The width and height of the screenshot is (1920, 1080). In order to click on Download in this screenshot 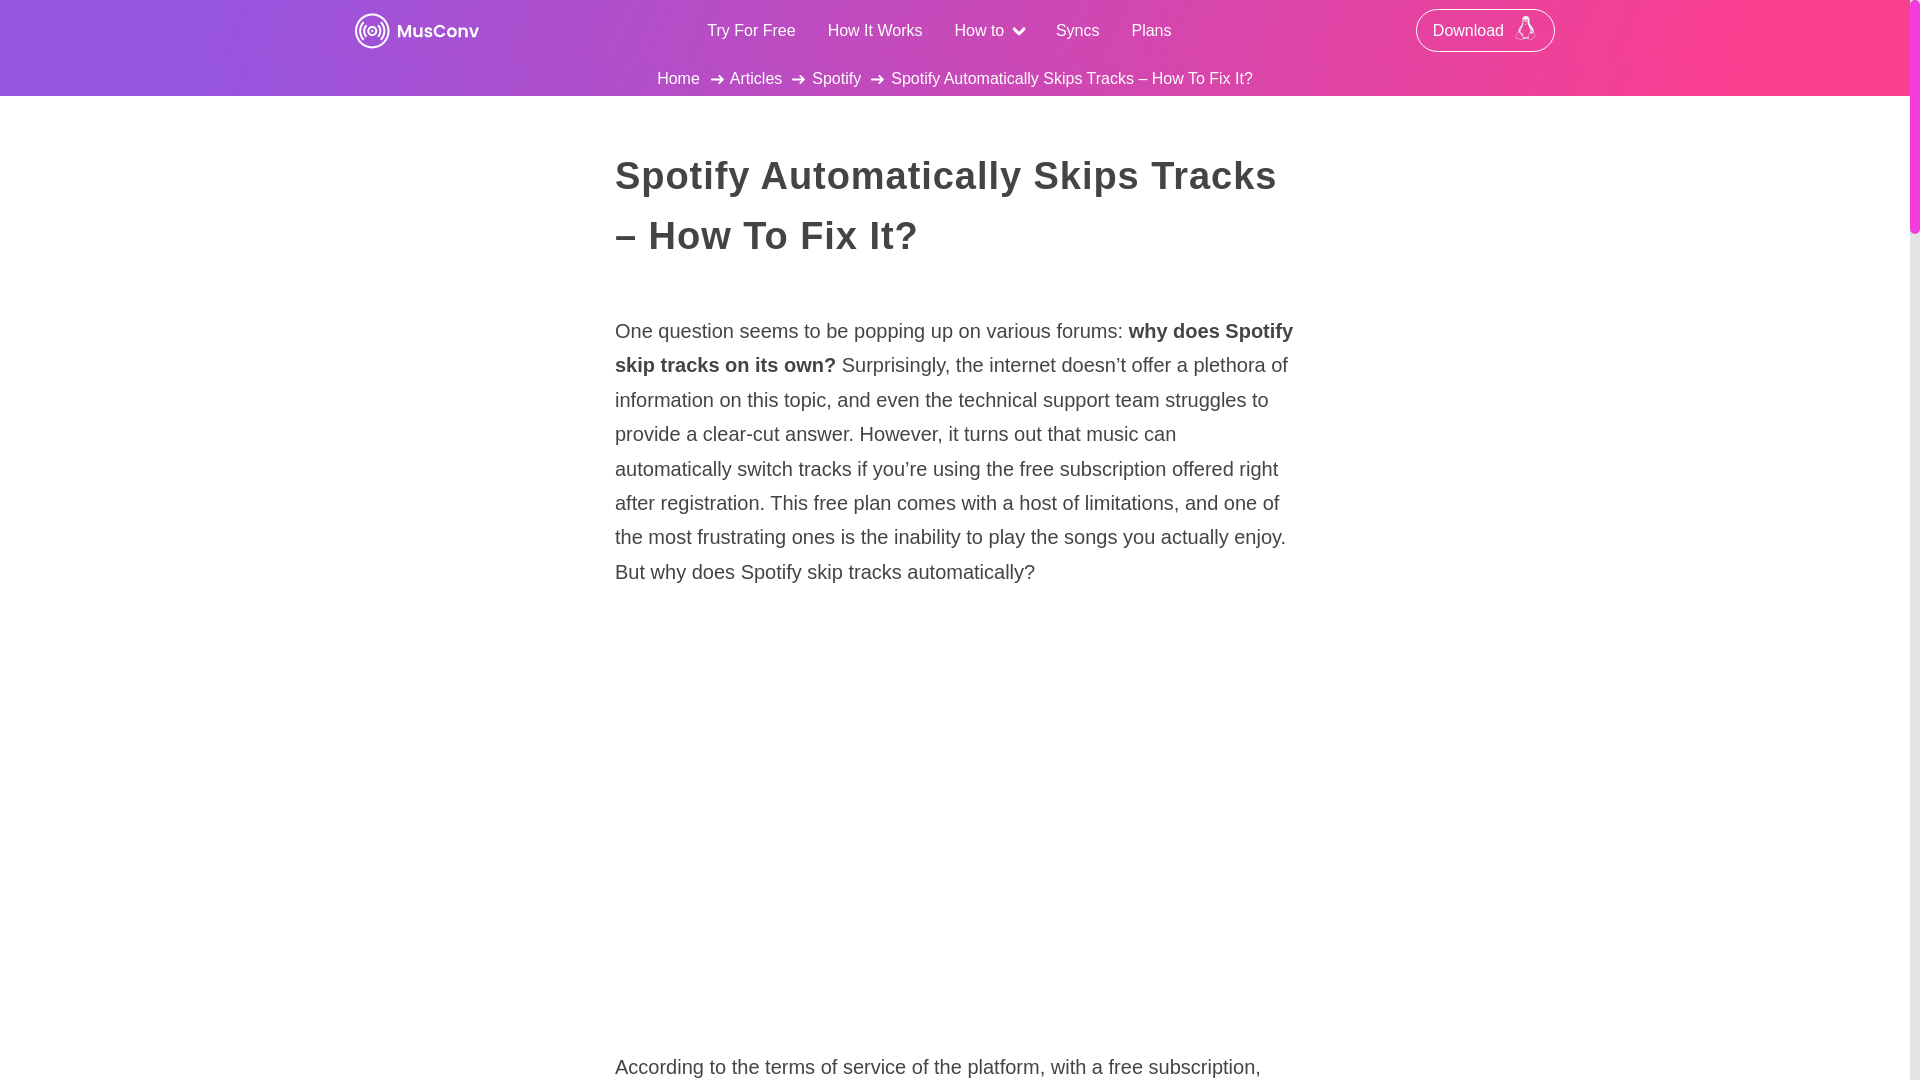, I will do `click(1486, 30)`.